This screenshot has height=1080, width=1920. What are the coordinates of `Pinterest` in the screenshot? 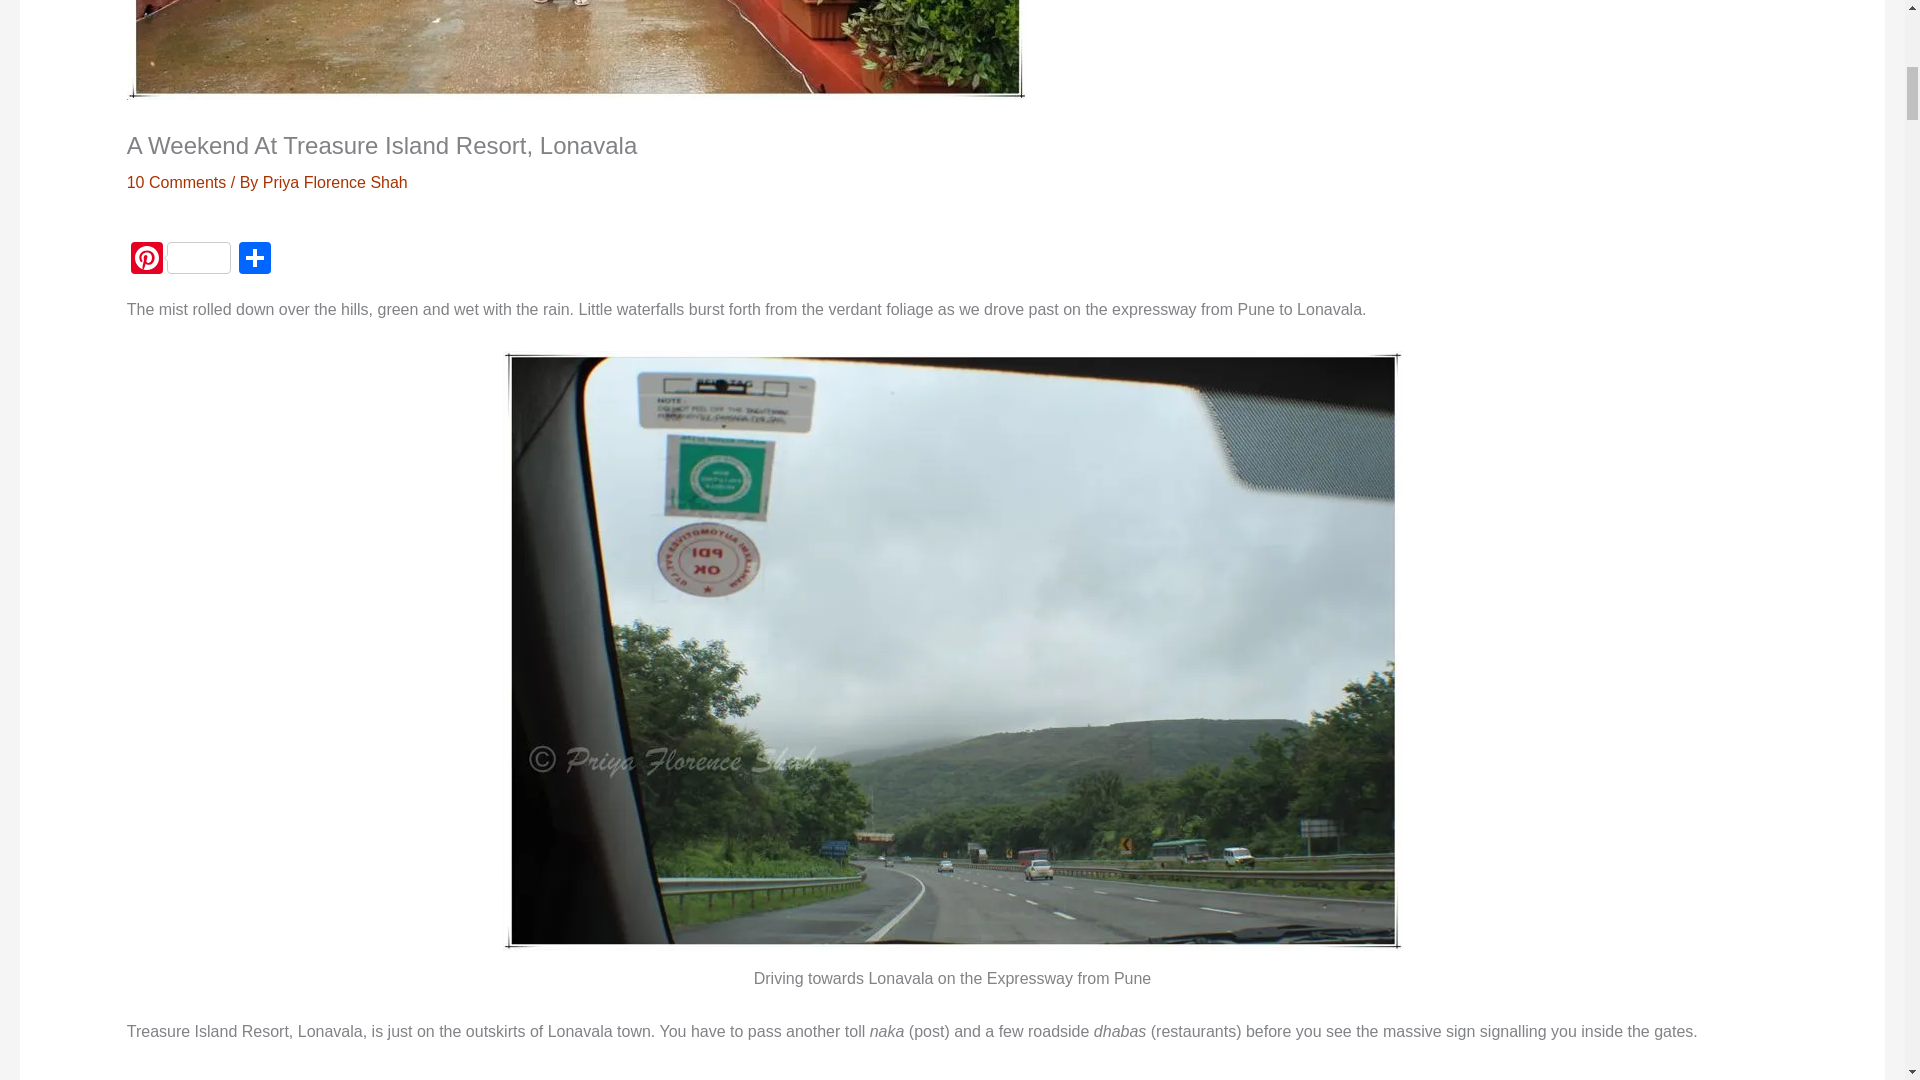 It's located at (180, 260).